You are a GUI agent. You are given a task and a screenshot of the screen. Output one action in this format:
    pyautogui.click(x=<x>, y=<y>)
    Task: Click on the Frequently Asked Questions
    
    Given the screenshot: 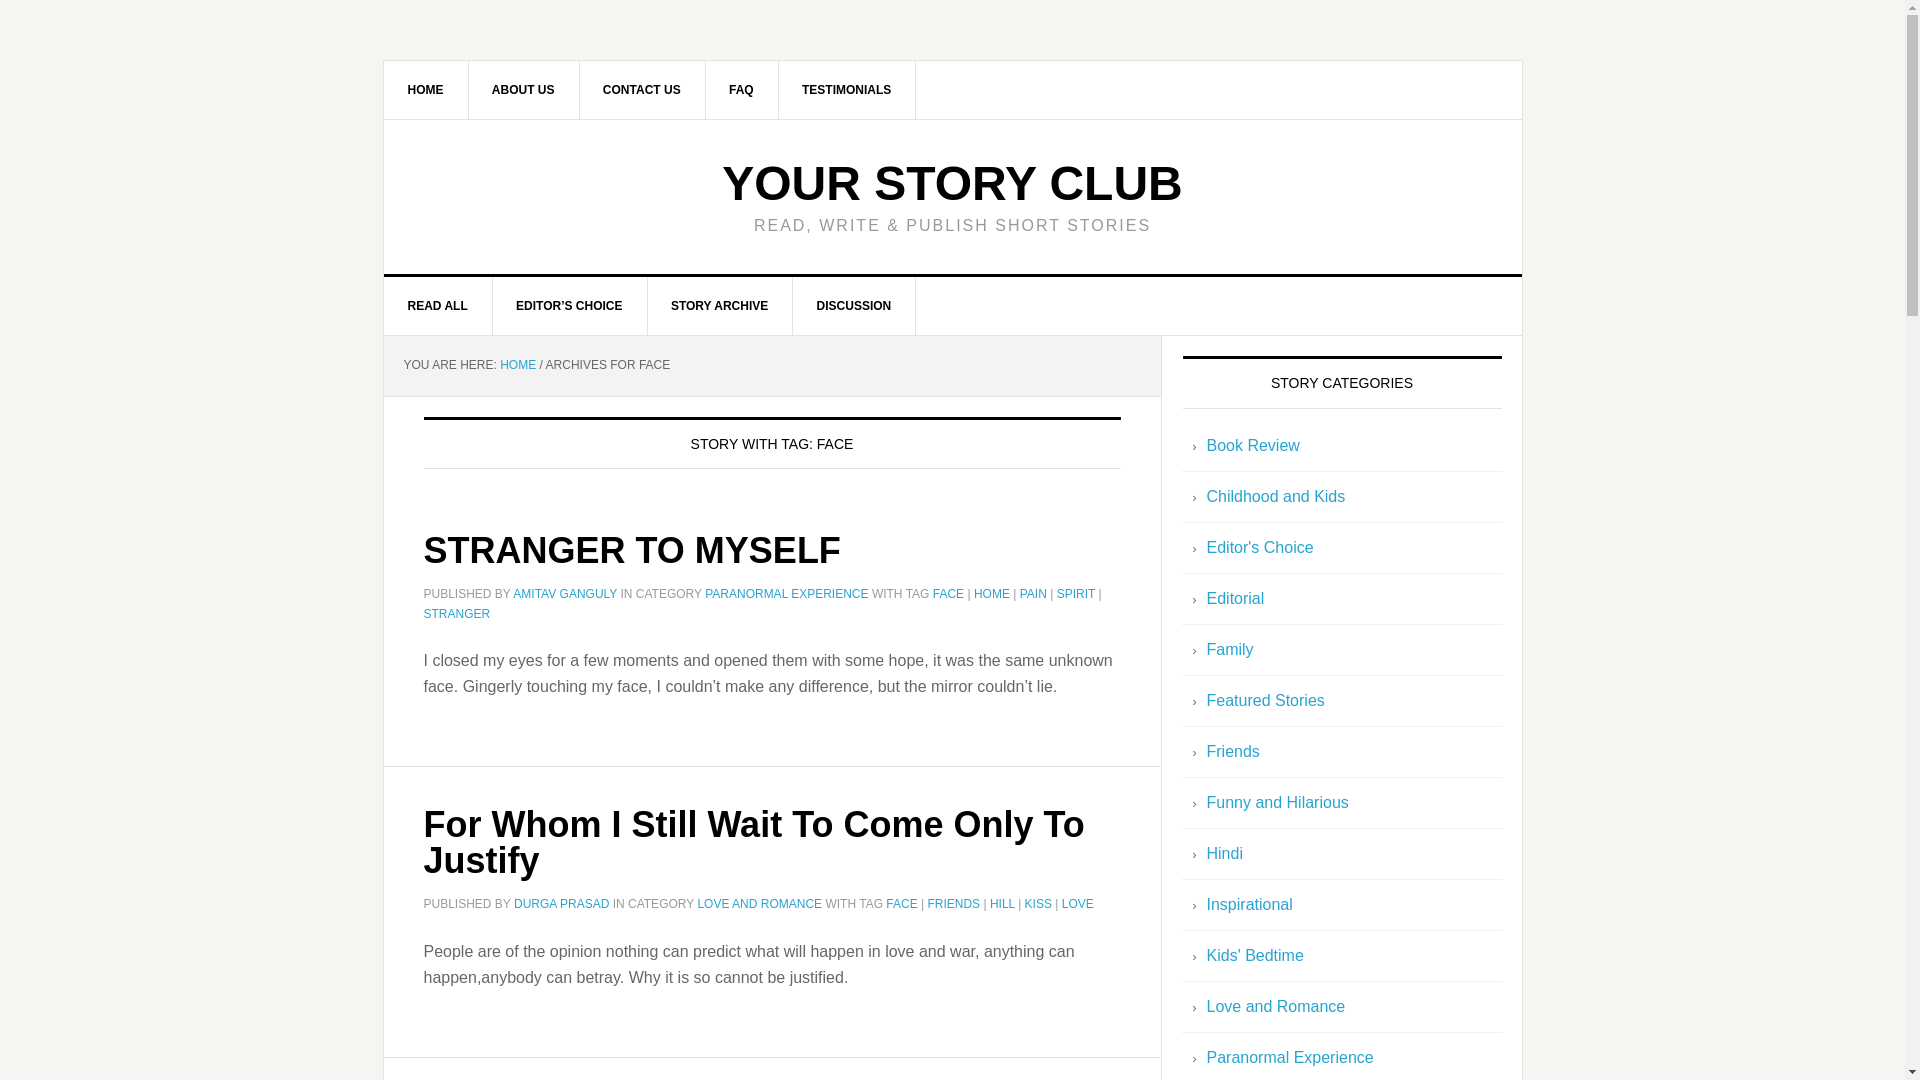 What is the action you would take?
    pyautogui.click(x=742, y=89)
    